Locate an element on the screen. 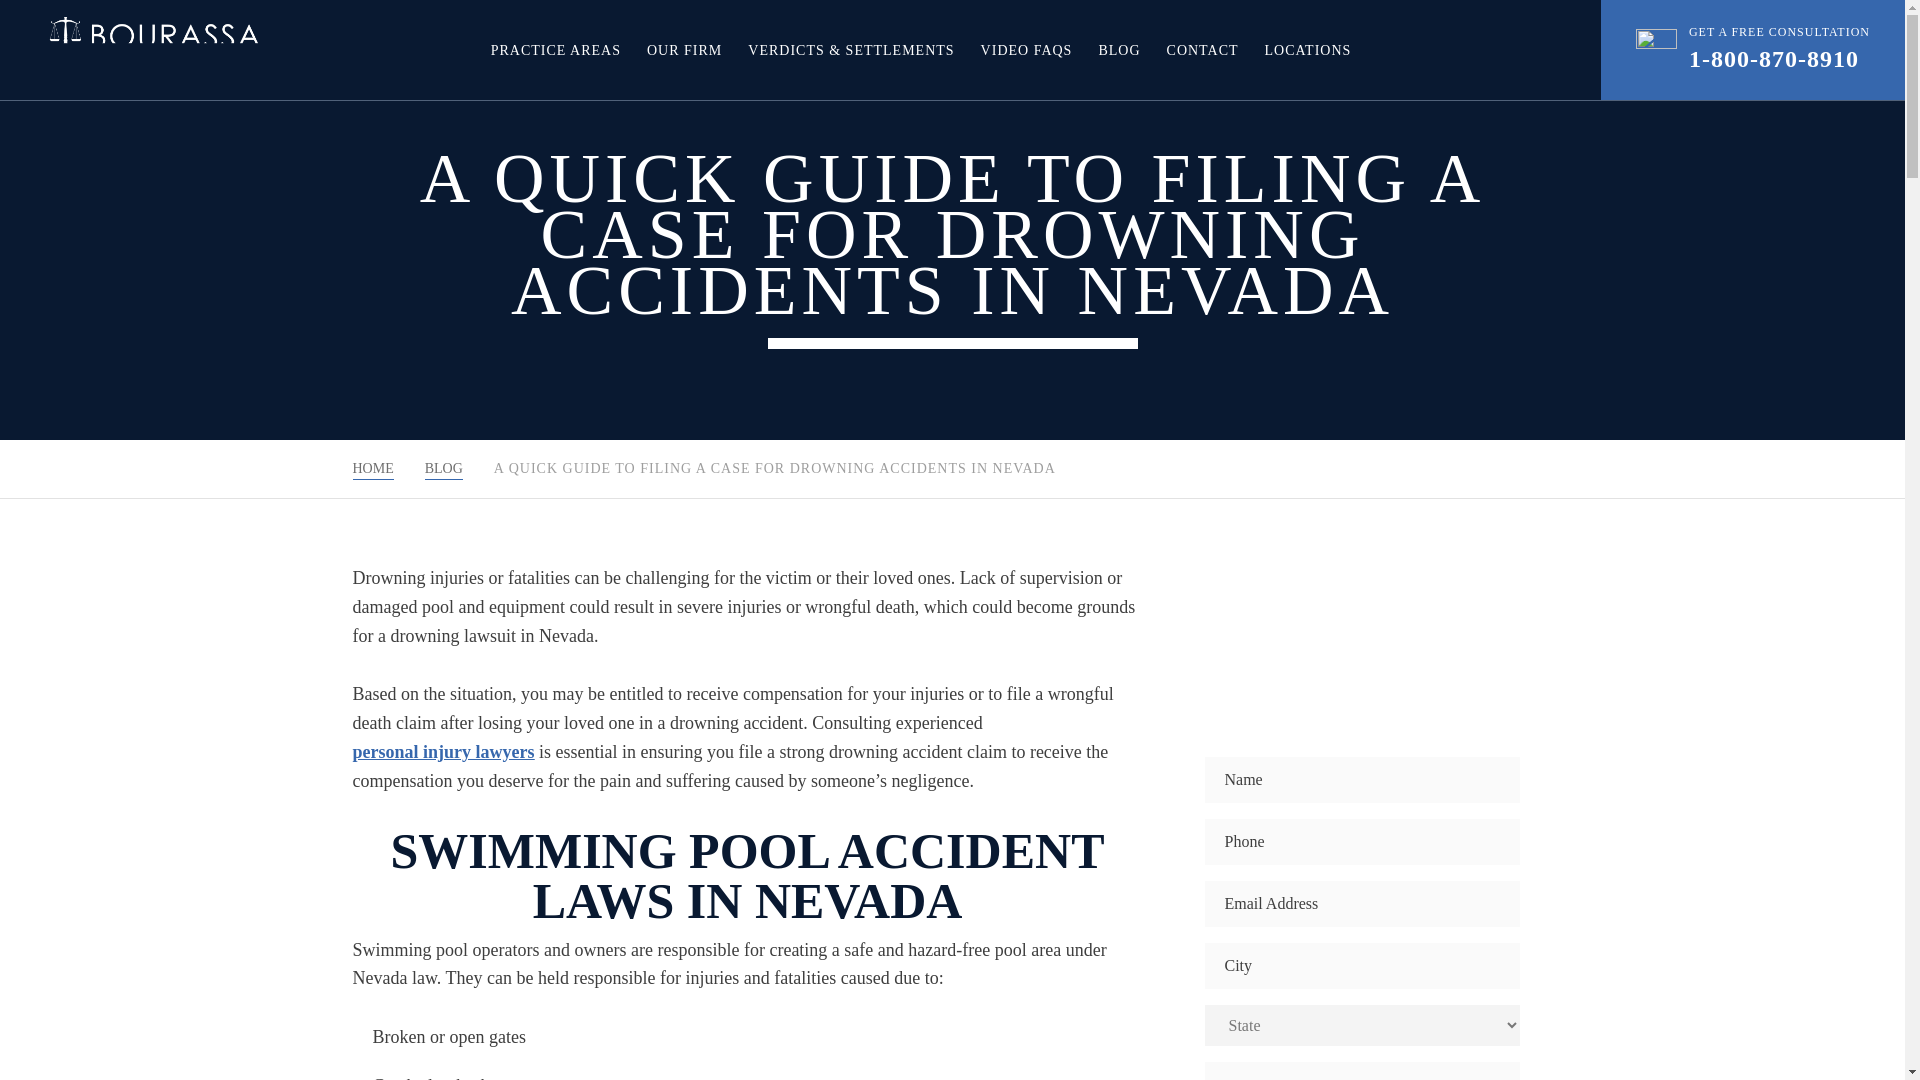 The image size is (1920, 1080). personal injury lawyers is located at coordinates (442, 752).